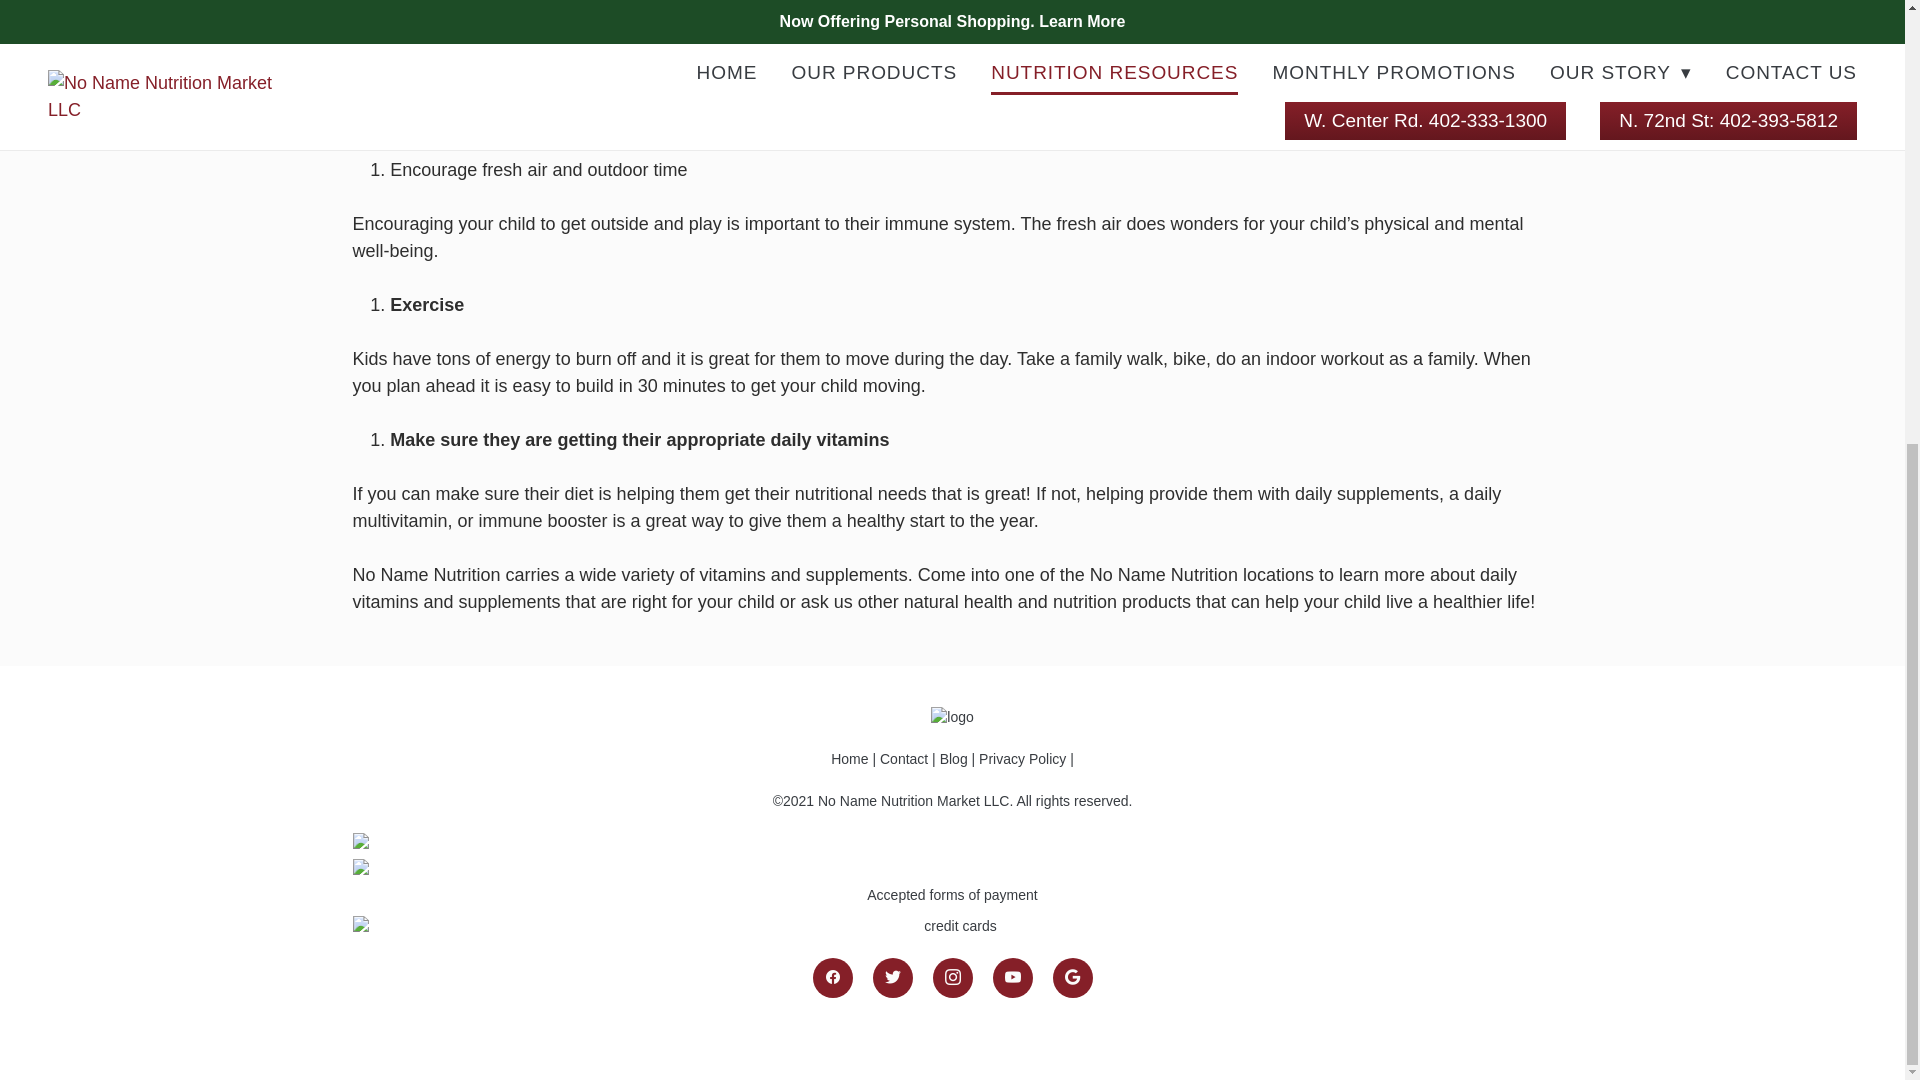 This screenshot has height=1080, width=1920. What do you see at coordinates (851, 758) in the screenshot?
I see `Home` at bounding box center [851, 758].